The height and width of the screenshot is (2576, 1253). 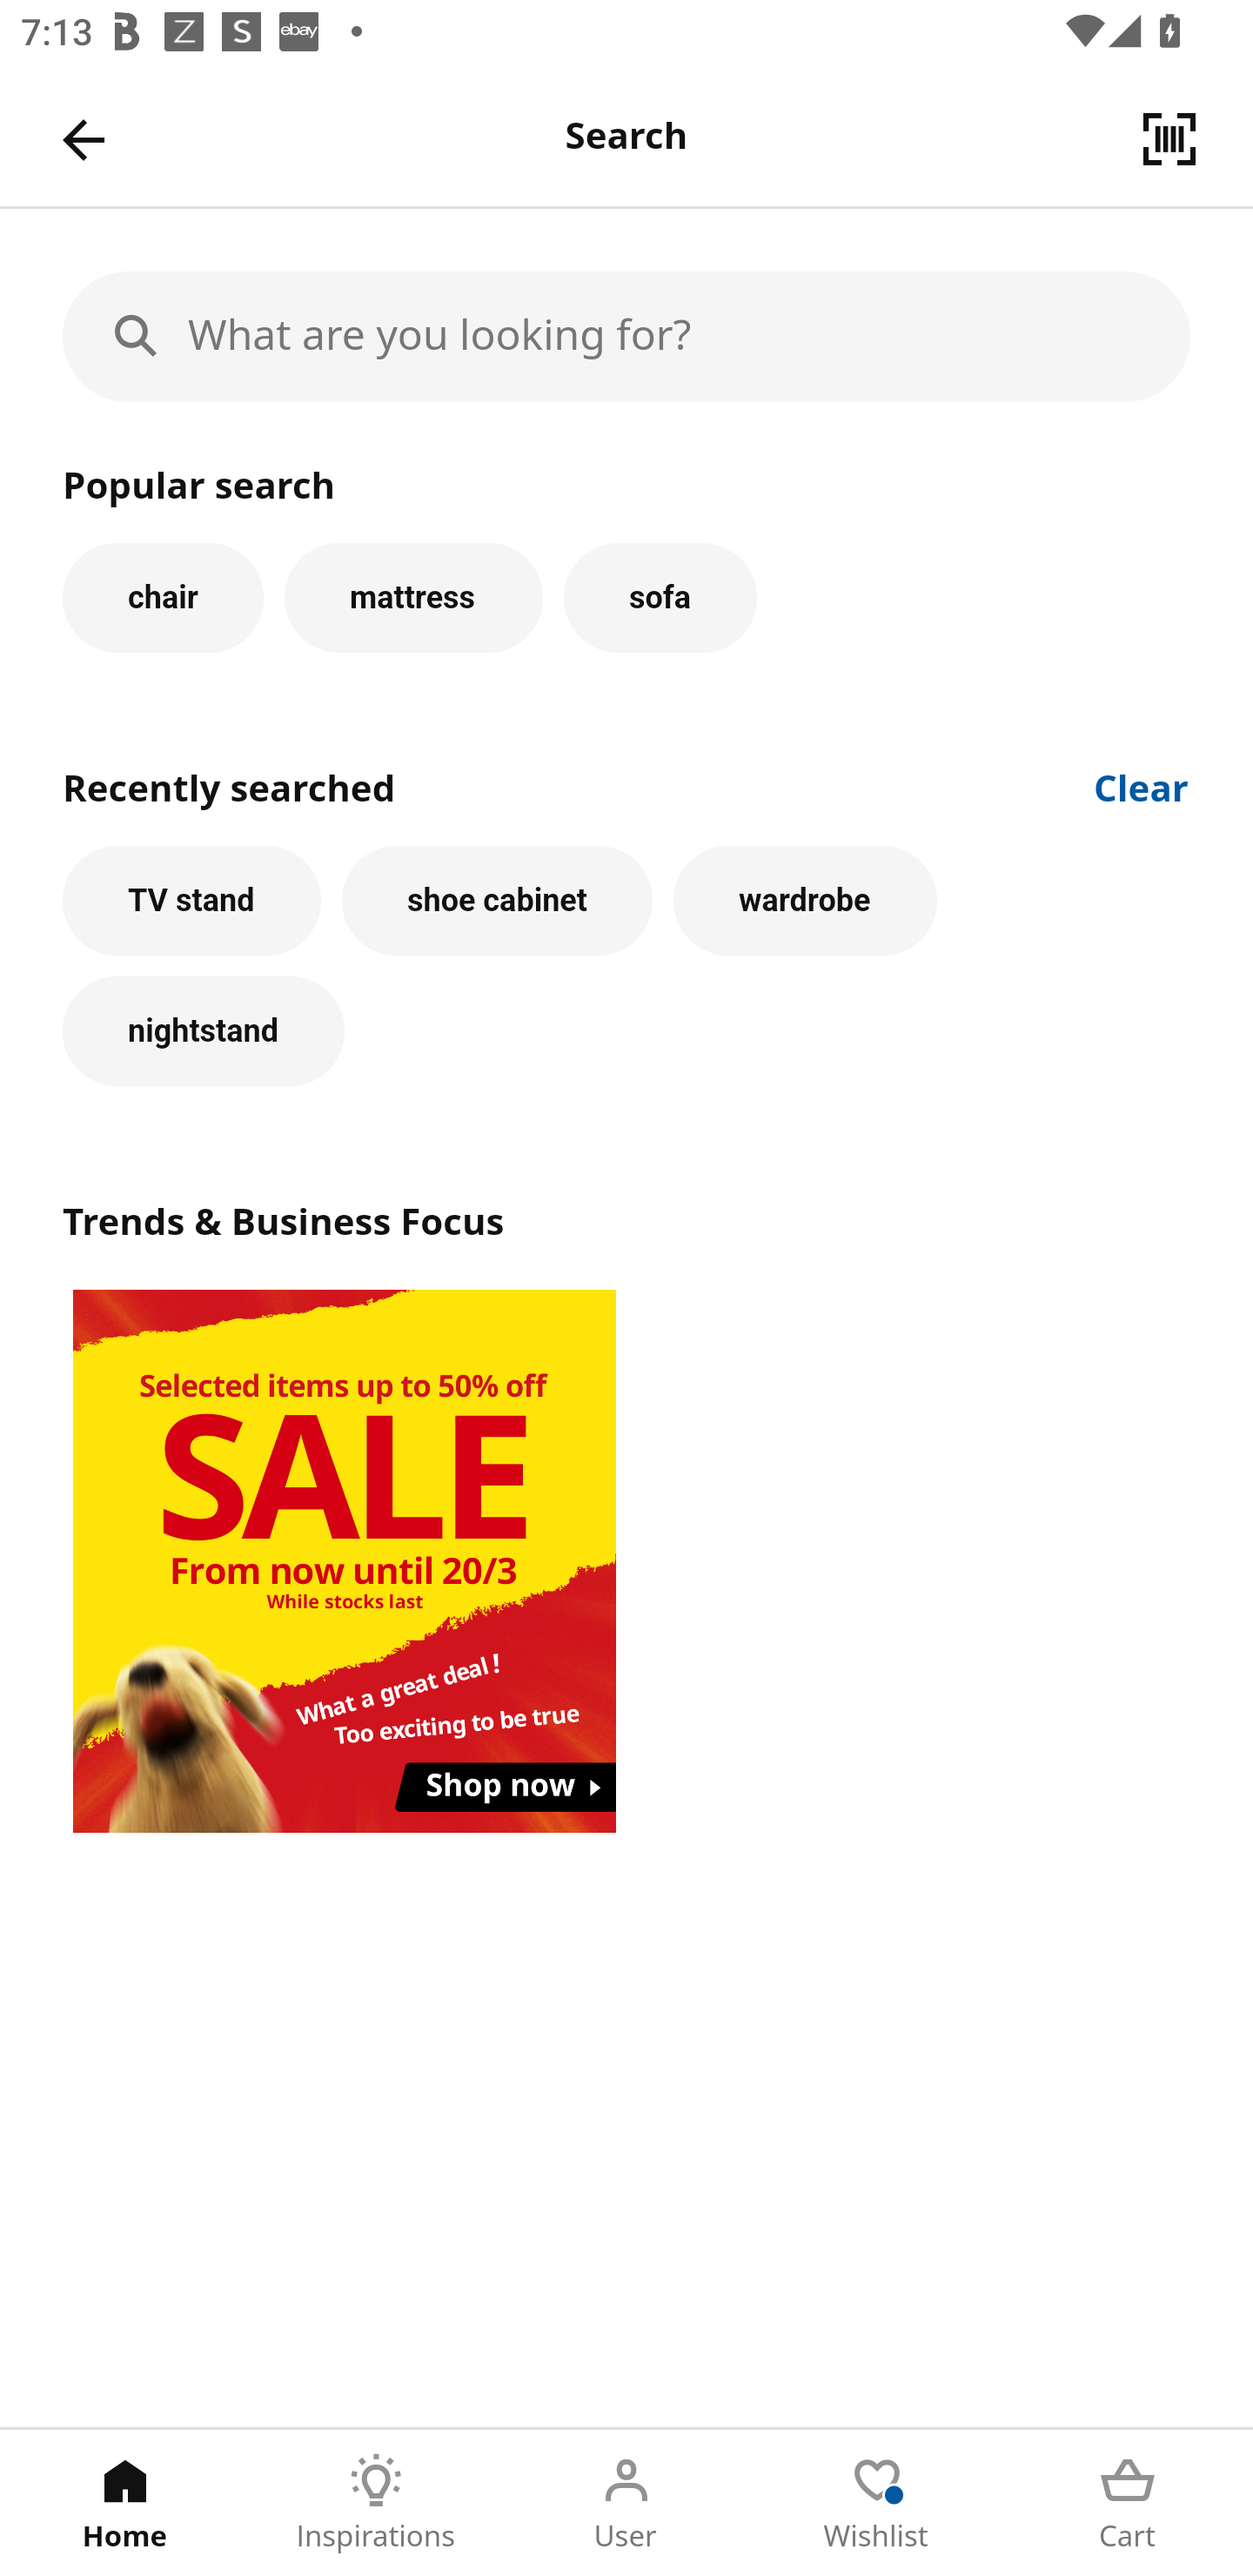 I want to click on Cart
Tab 5 of 5, so click(x=1128, y=2503).